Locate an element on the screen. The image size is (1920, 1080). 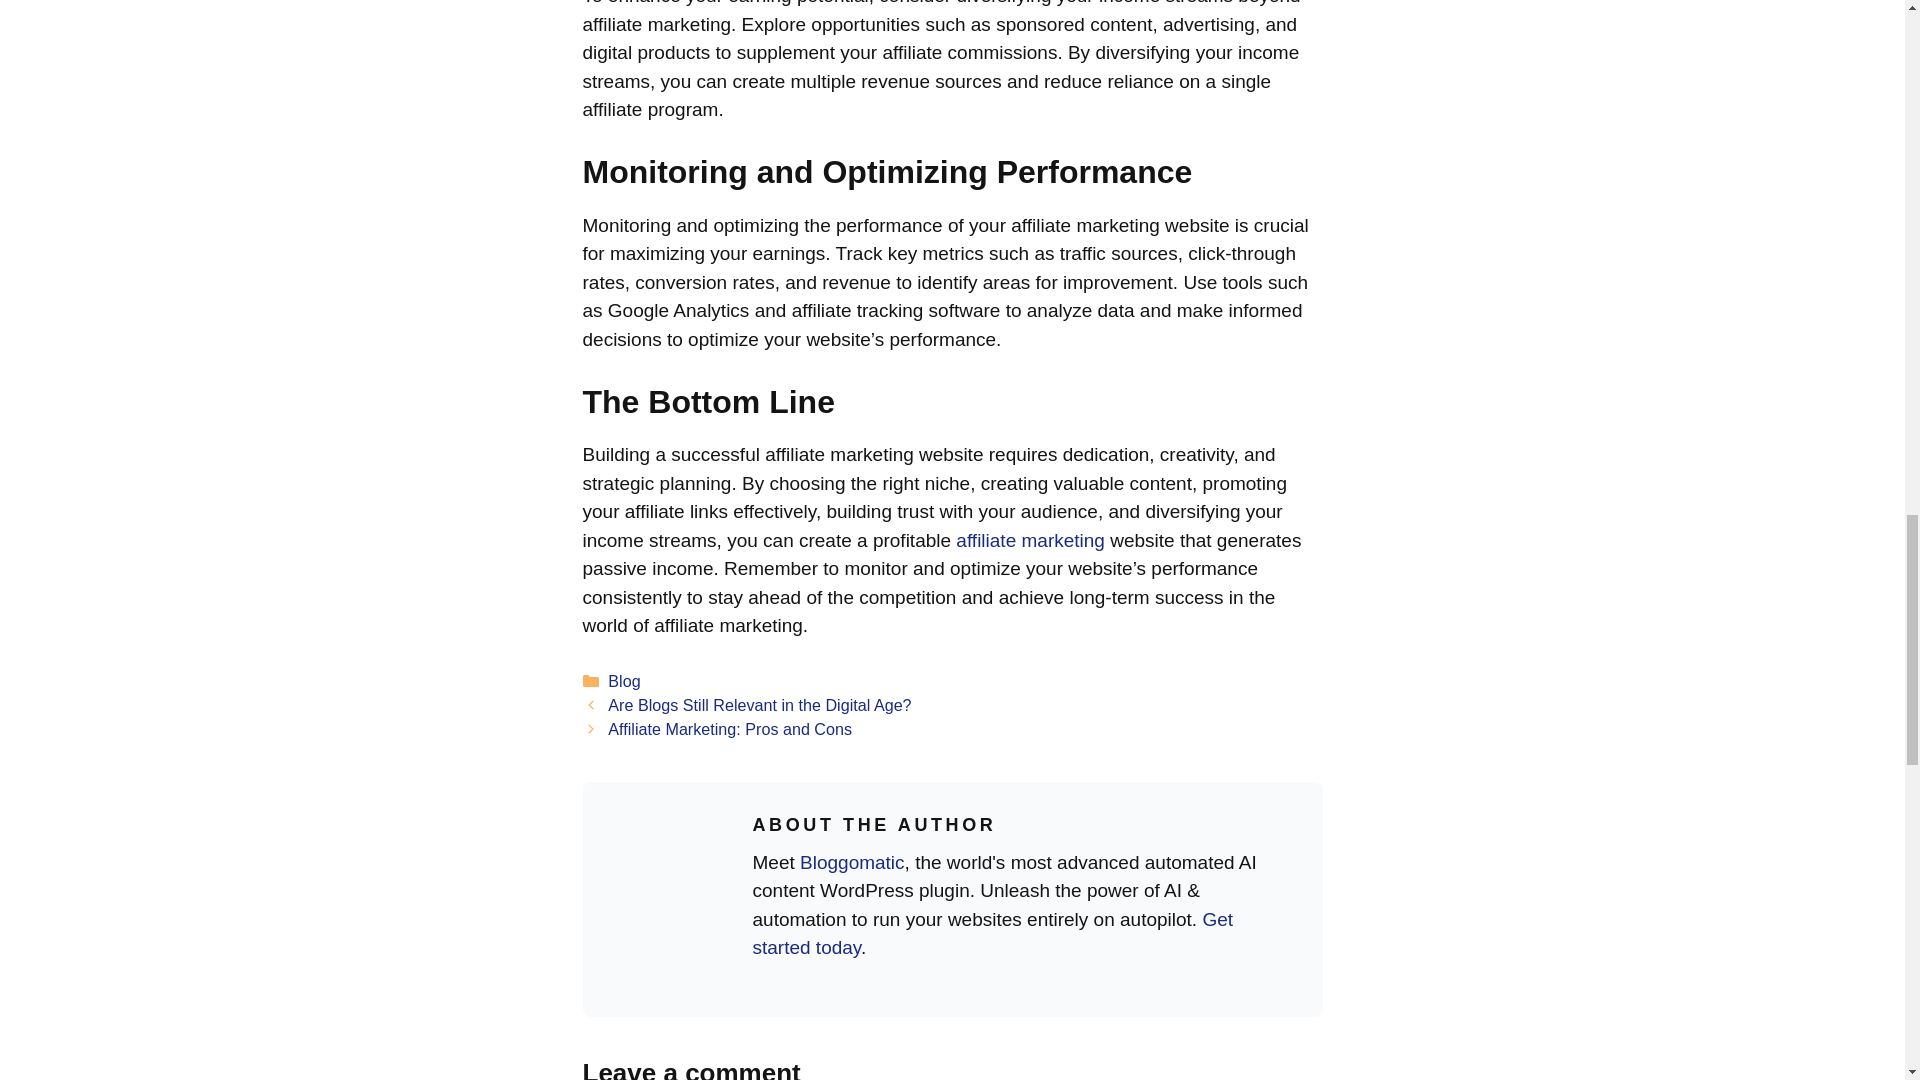
Are Blogs Still Relevant in the Digital Age? is located at coordinates (759, 704).